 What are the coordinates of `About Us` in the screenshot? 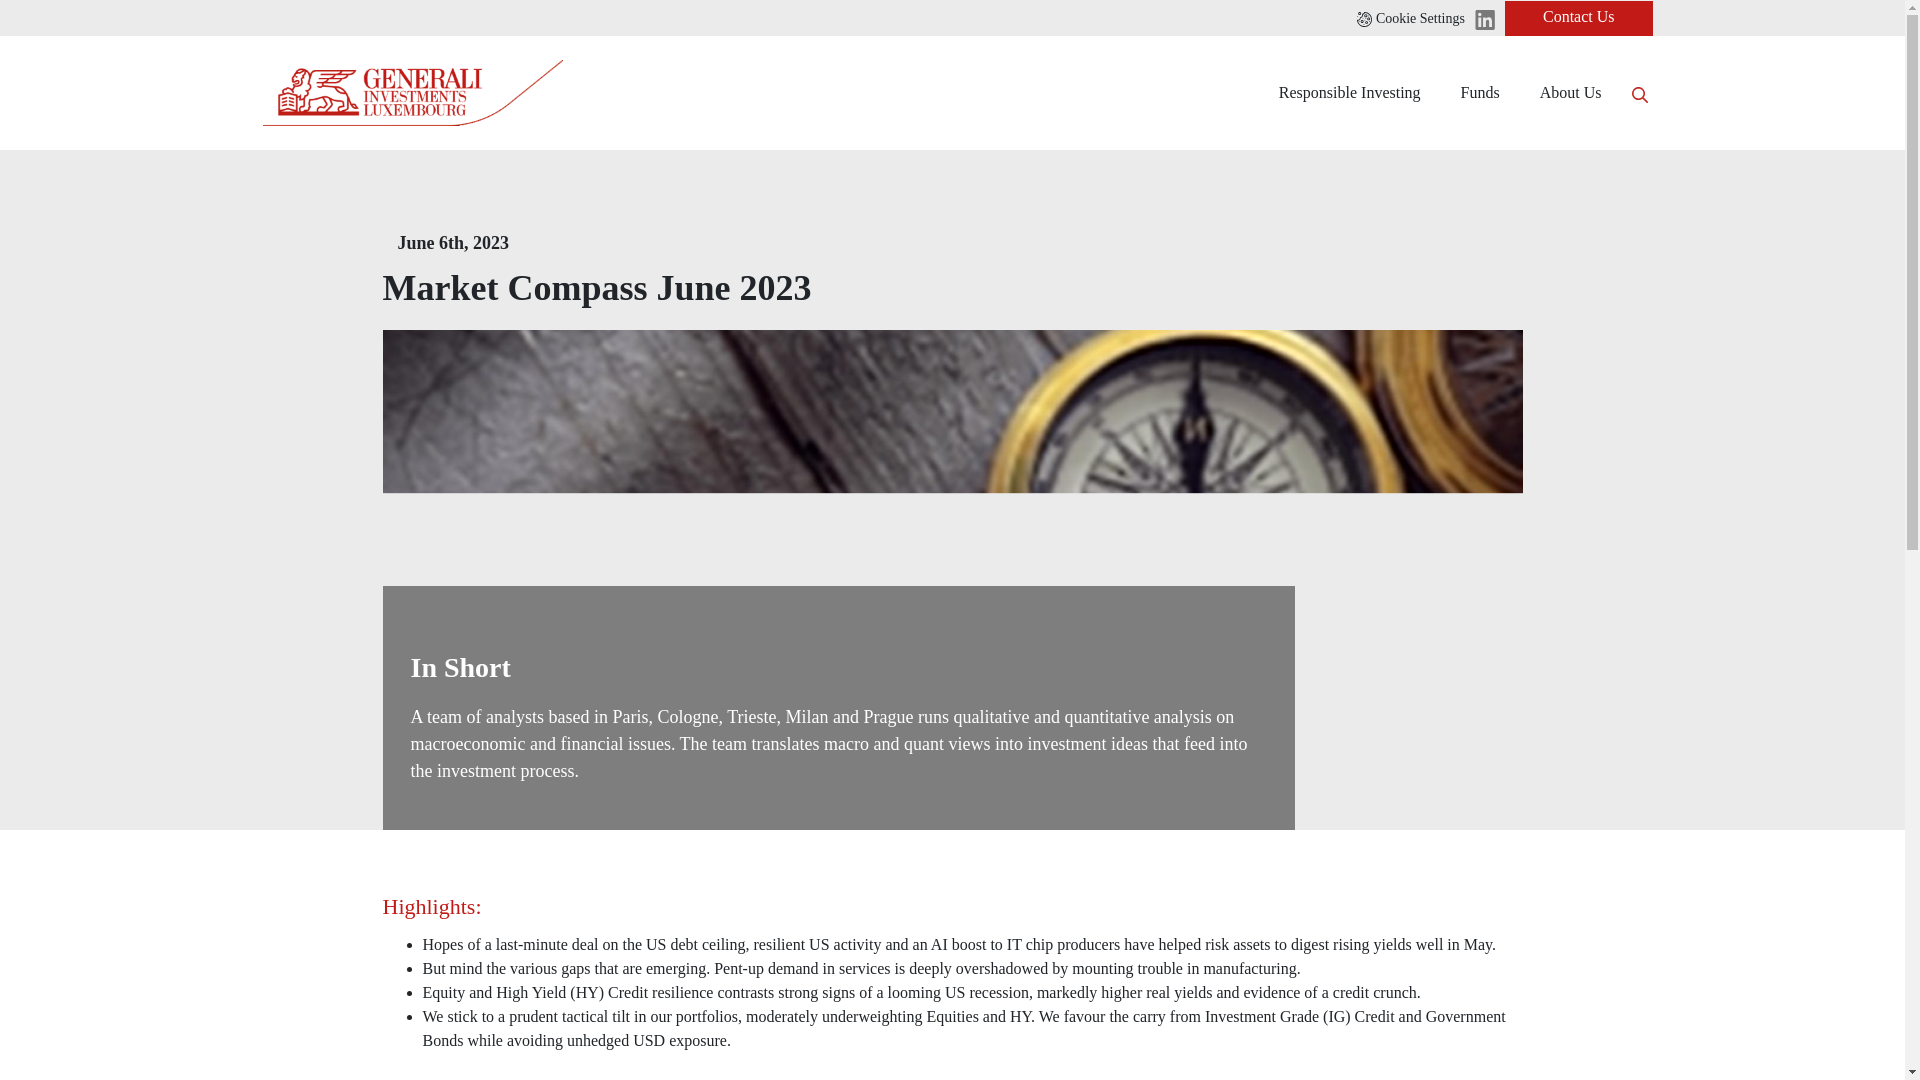 It's located at (1571, 92).